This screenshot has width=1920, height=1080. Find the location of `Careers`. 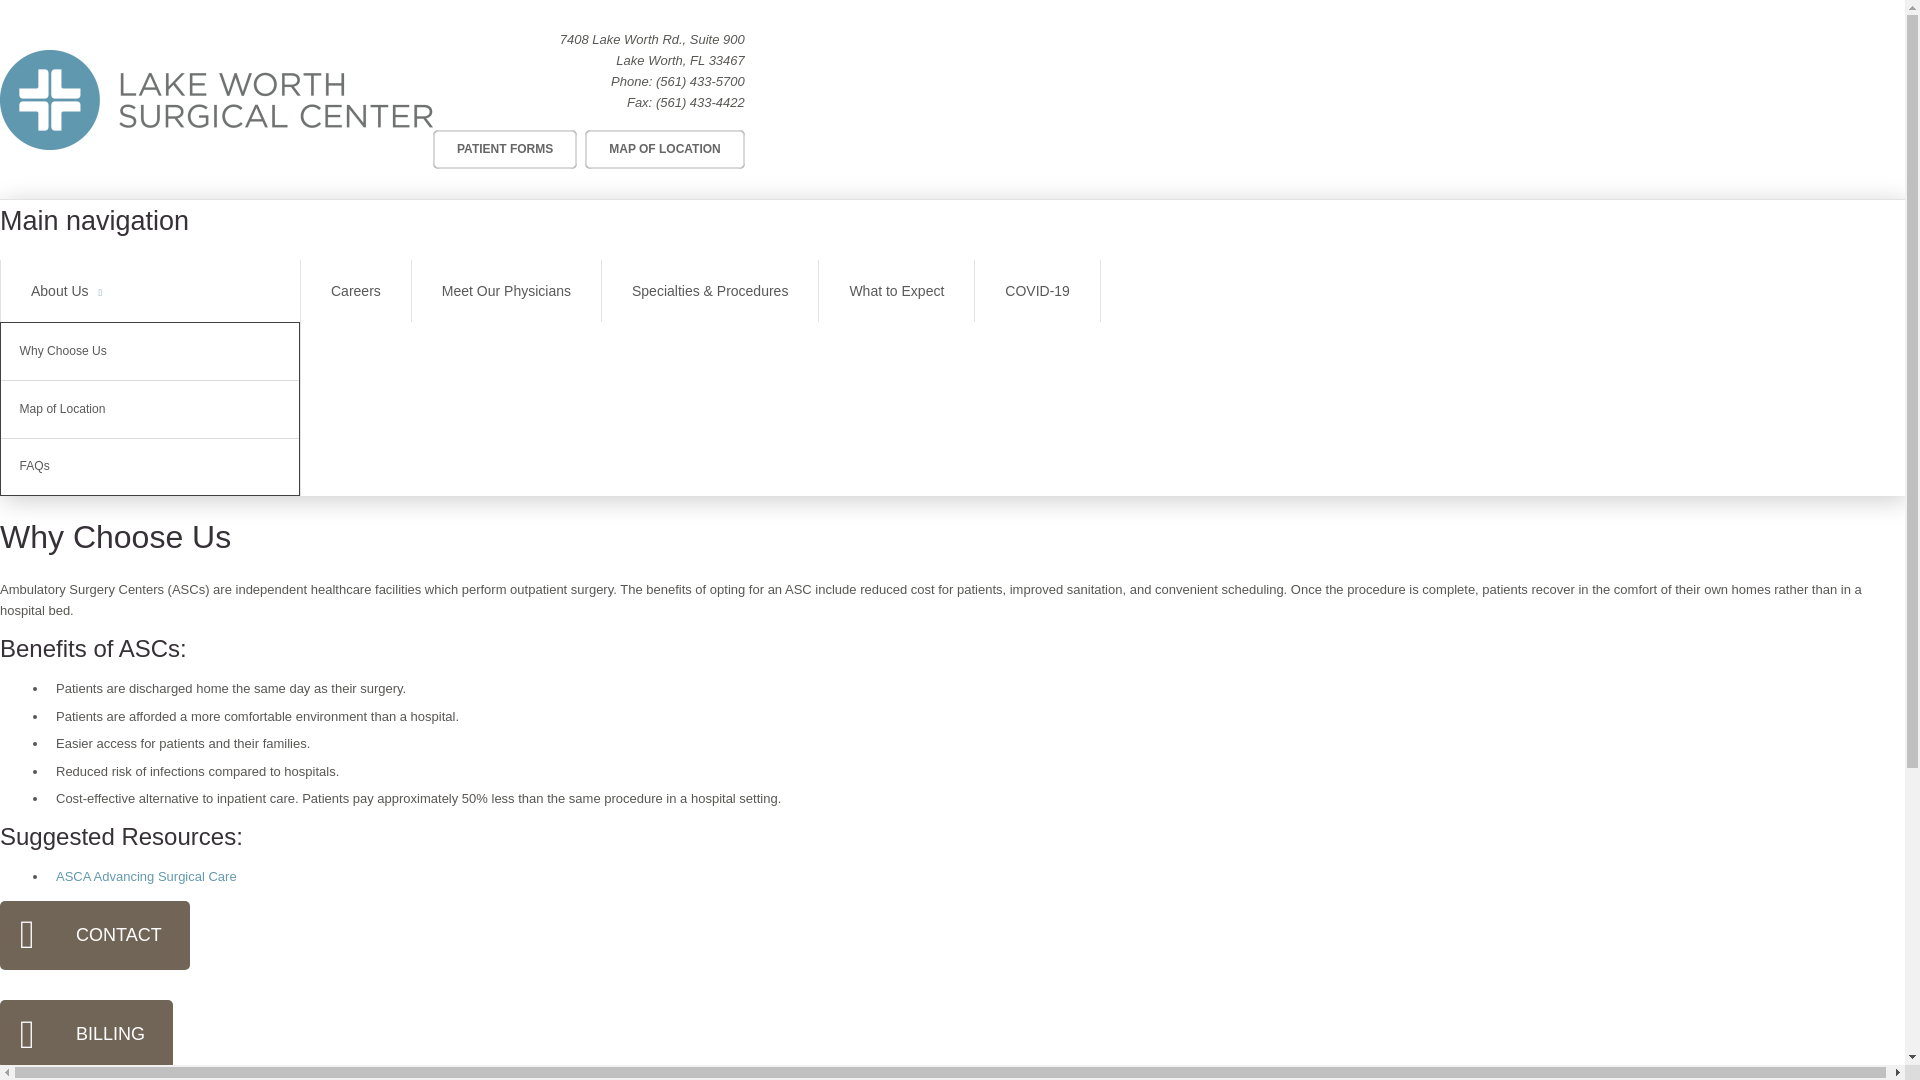

Careers is located at coordinates (356, 291).